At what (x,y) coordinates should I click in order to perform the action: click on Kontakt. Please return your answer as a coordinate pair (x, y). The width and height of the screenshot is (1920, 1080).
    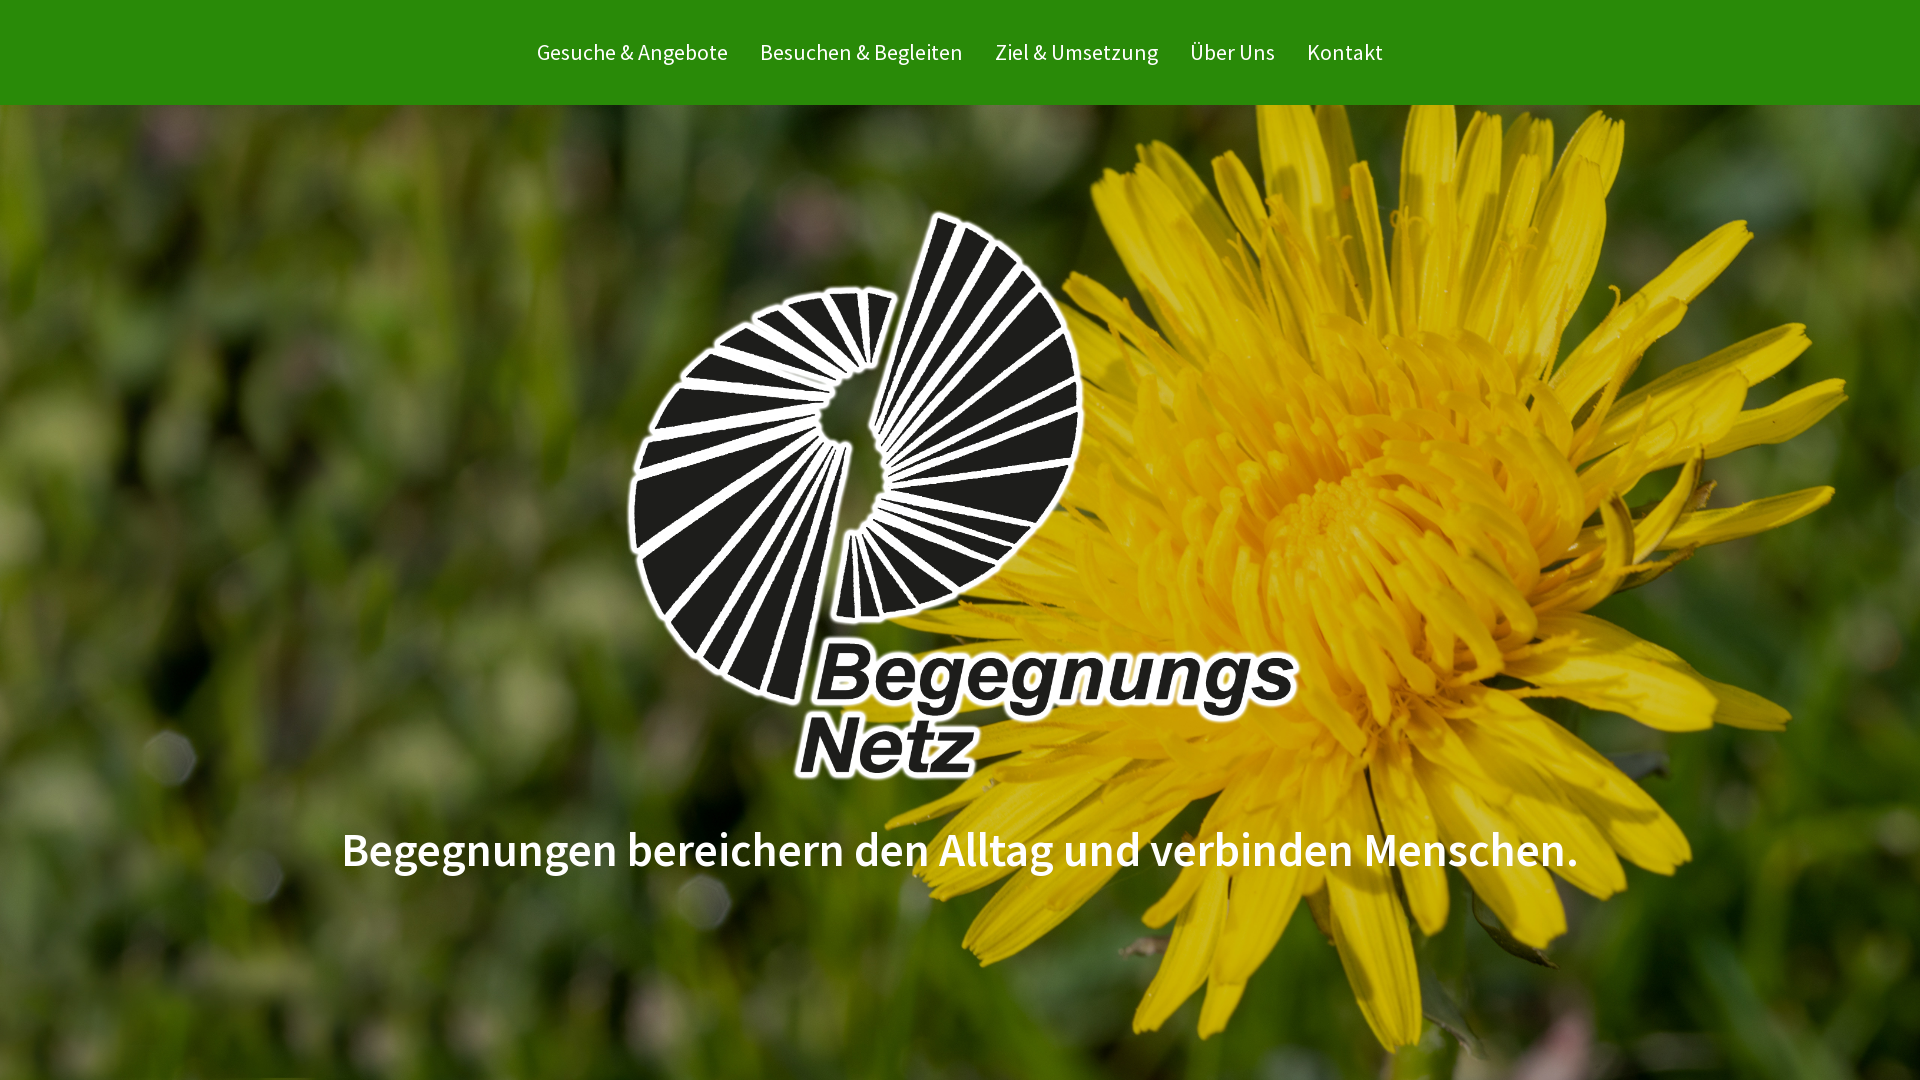
    Looking at the image, I should click on (1345, 52).